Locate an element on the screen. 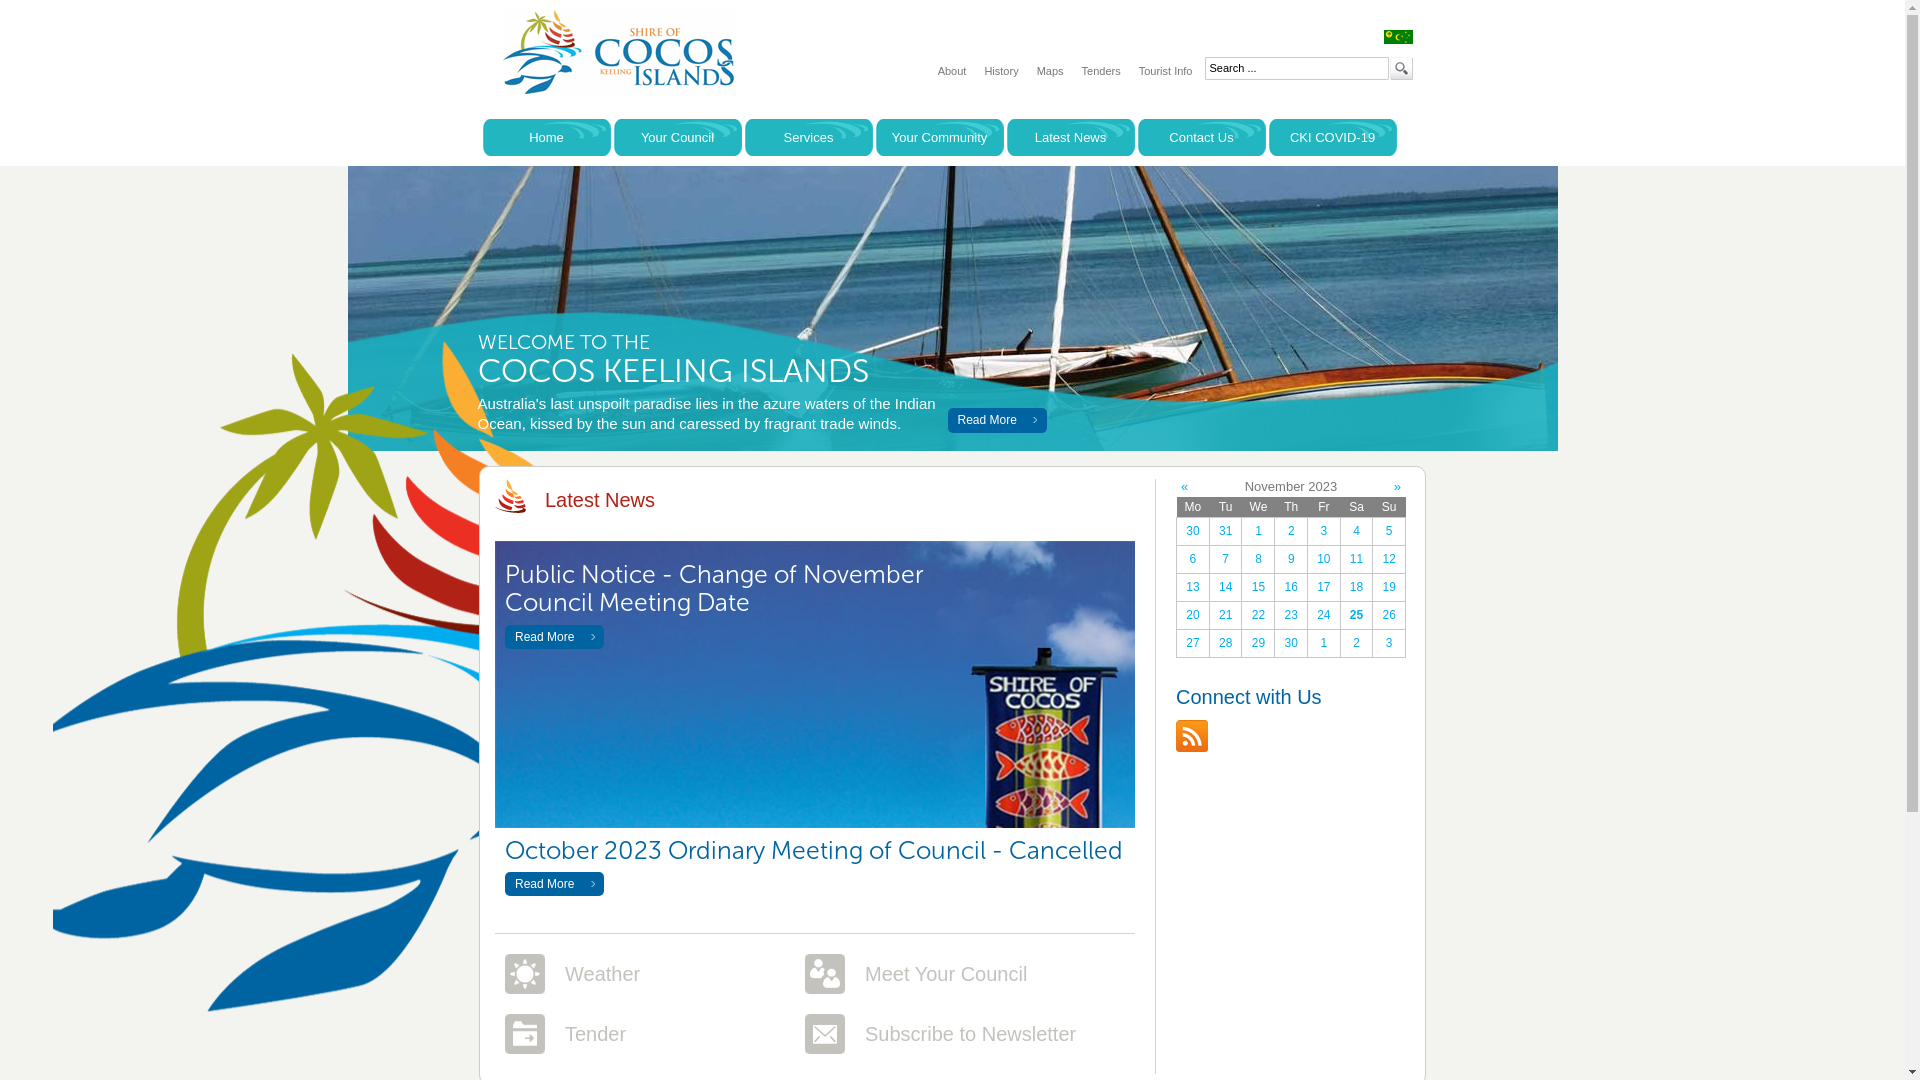 The height and width of the screenshot is (1080, 1920). 1 is located at coordinates (1324, 644).